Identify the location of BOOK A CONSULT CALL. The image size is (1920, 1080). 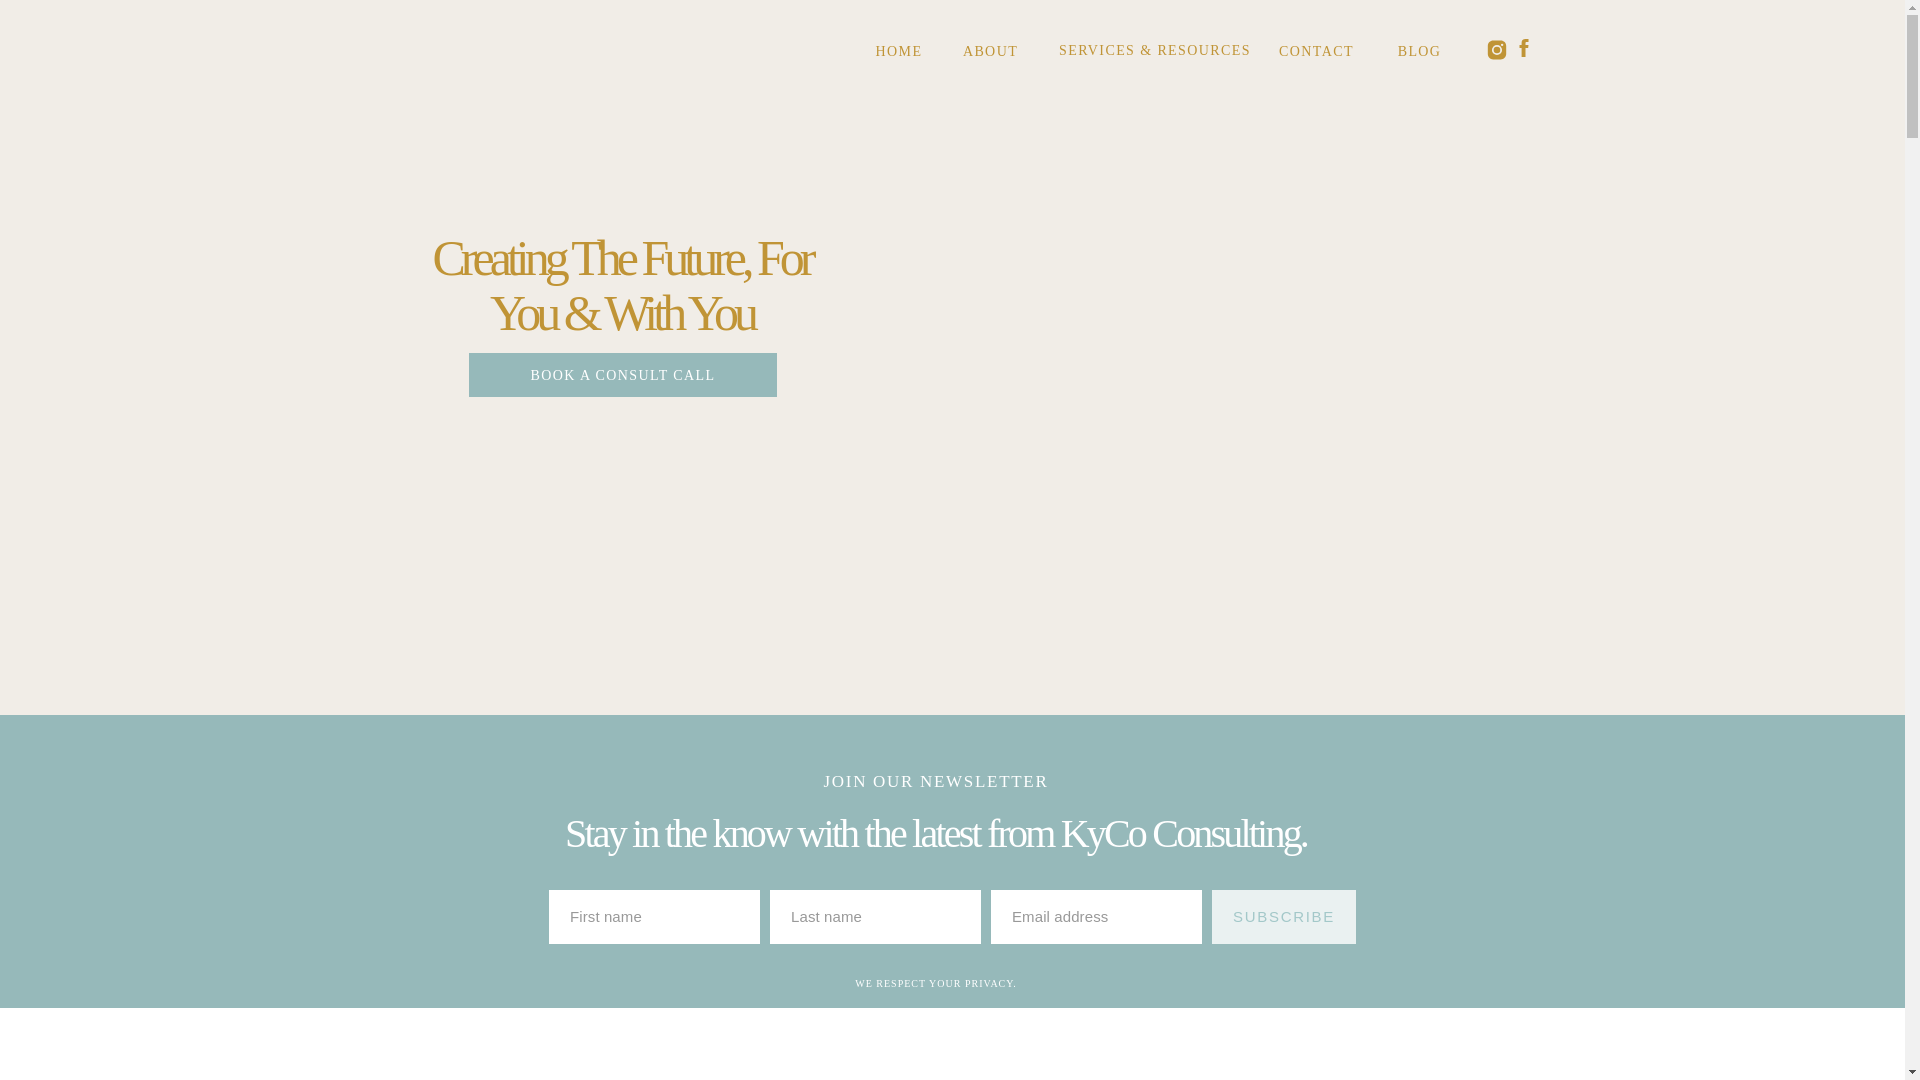
(622, 374).